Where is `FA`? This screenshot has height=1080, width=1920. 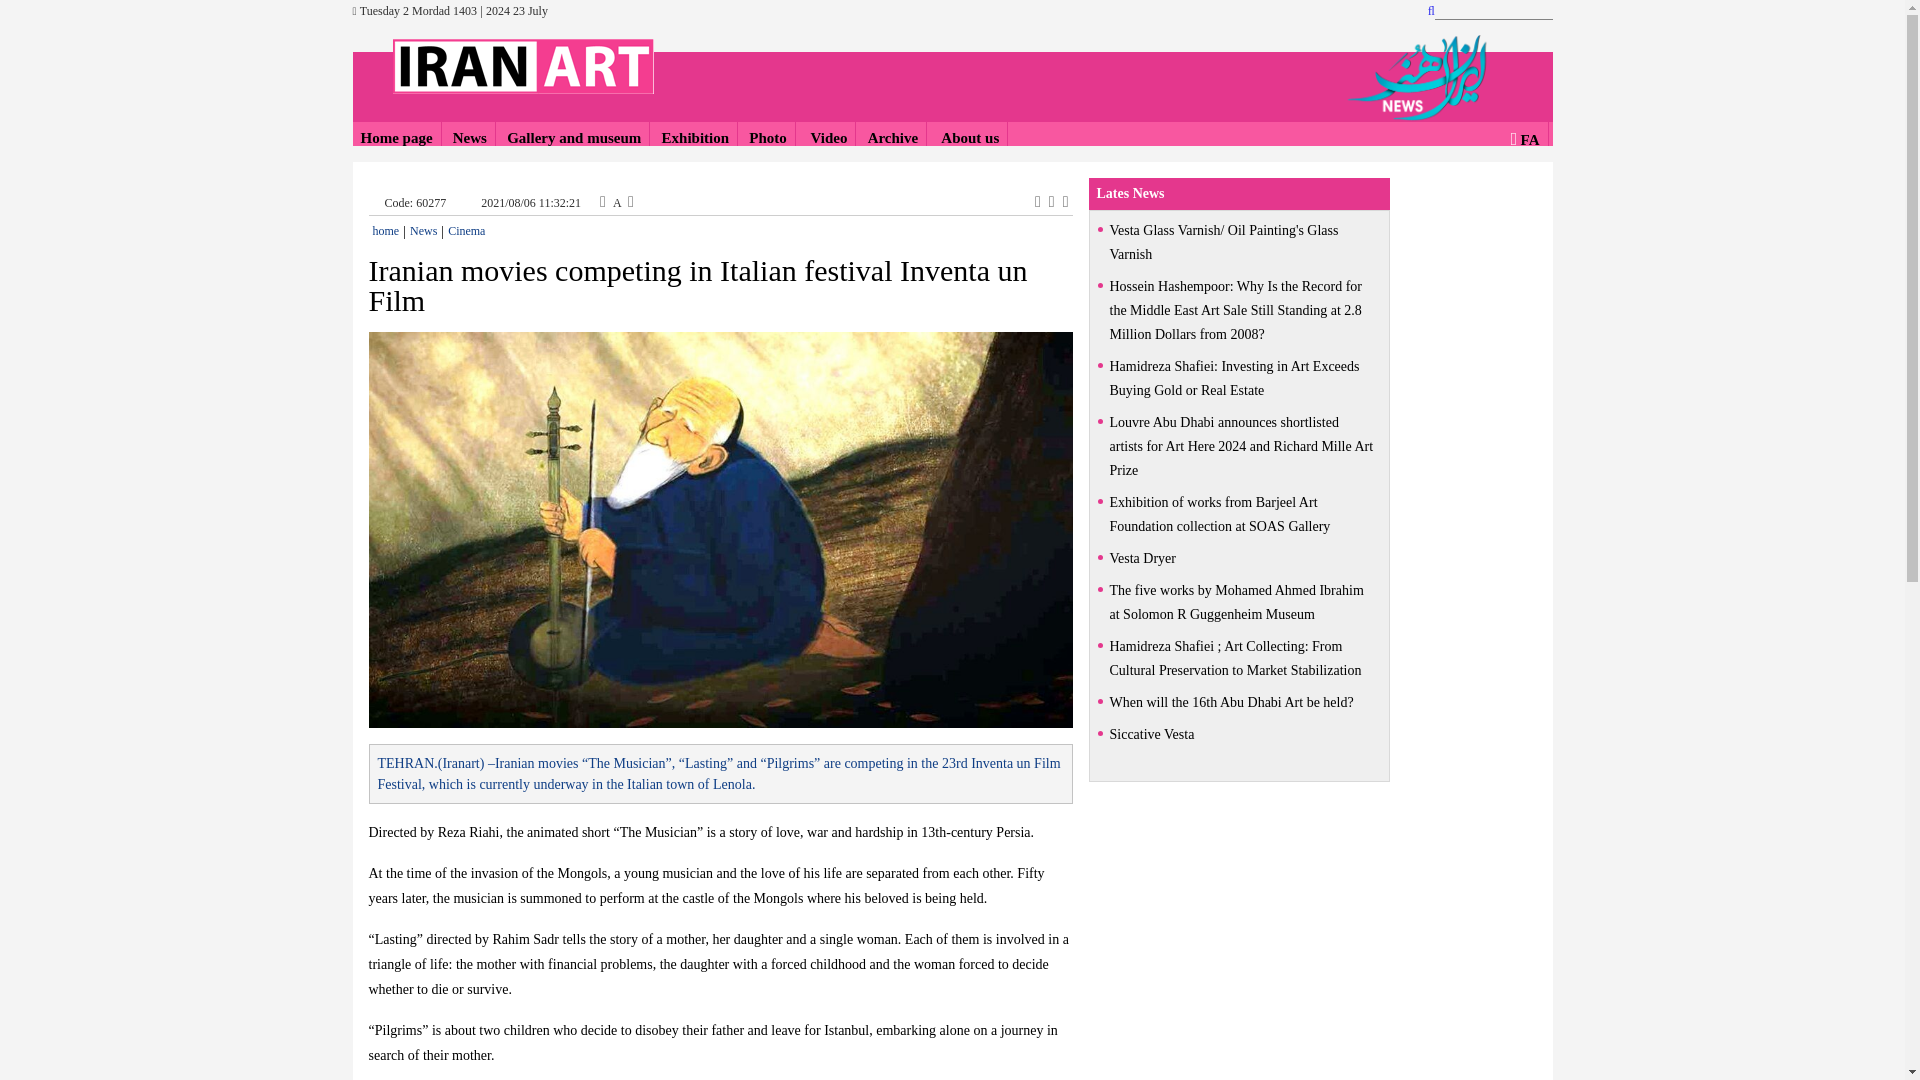
FA is located at coordinates (1530, 139).